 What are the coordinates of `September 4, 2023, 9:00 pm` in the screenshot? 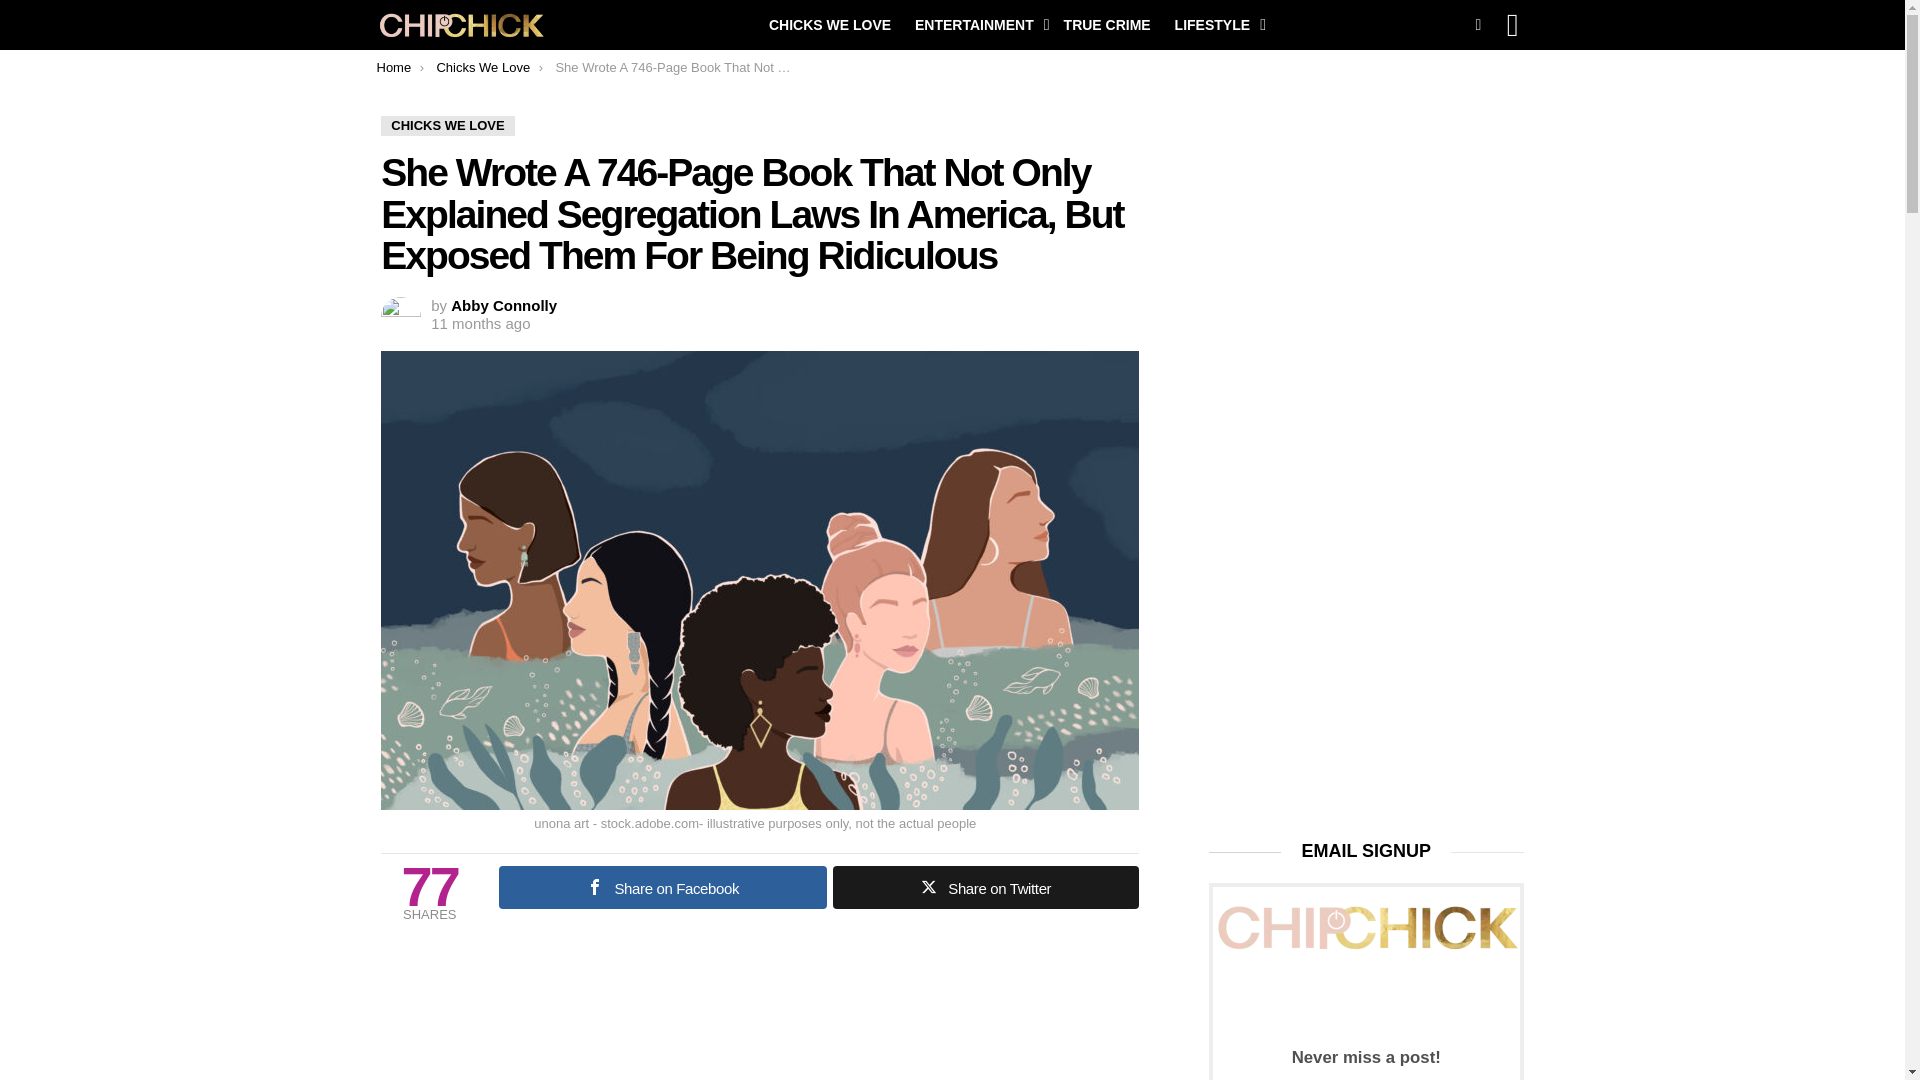 It's located at (480, 324).